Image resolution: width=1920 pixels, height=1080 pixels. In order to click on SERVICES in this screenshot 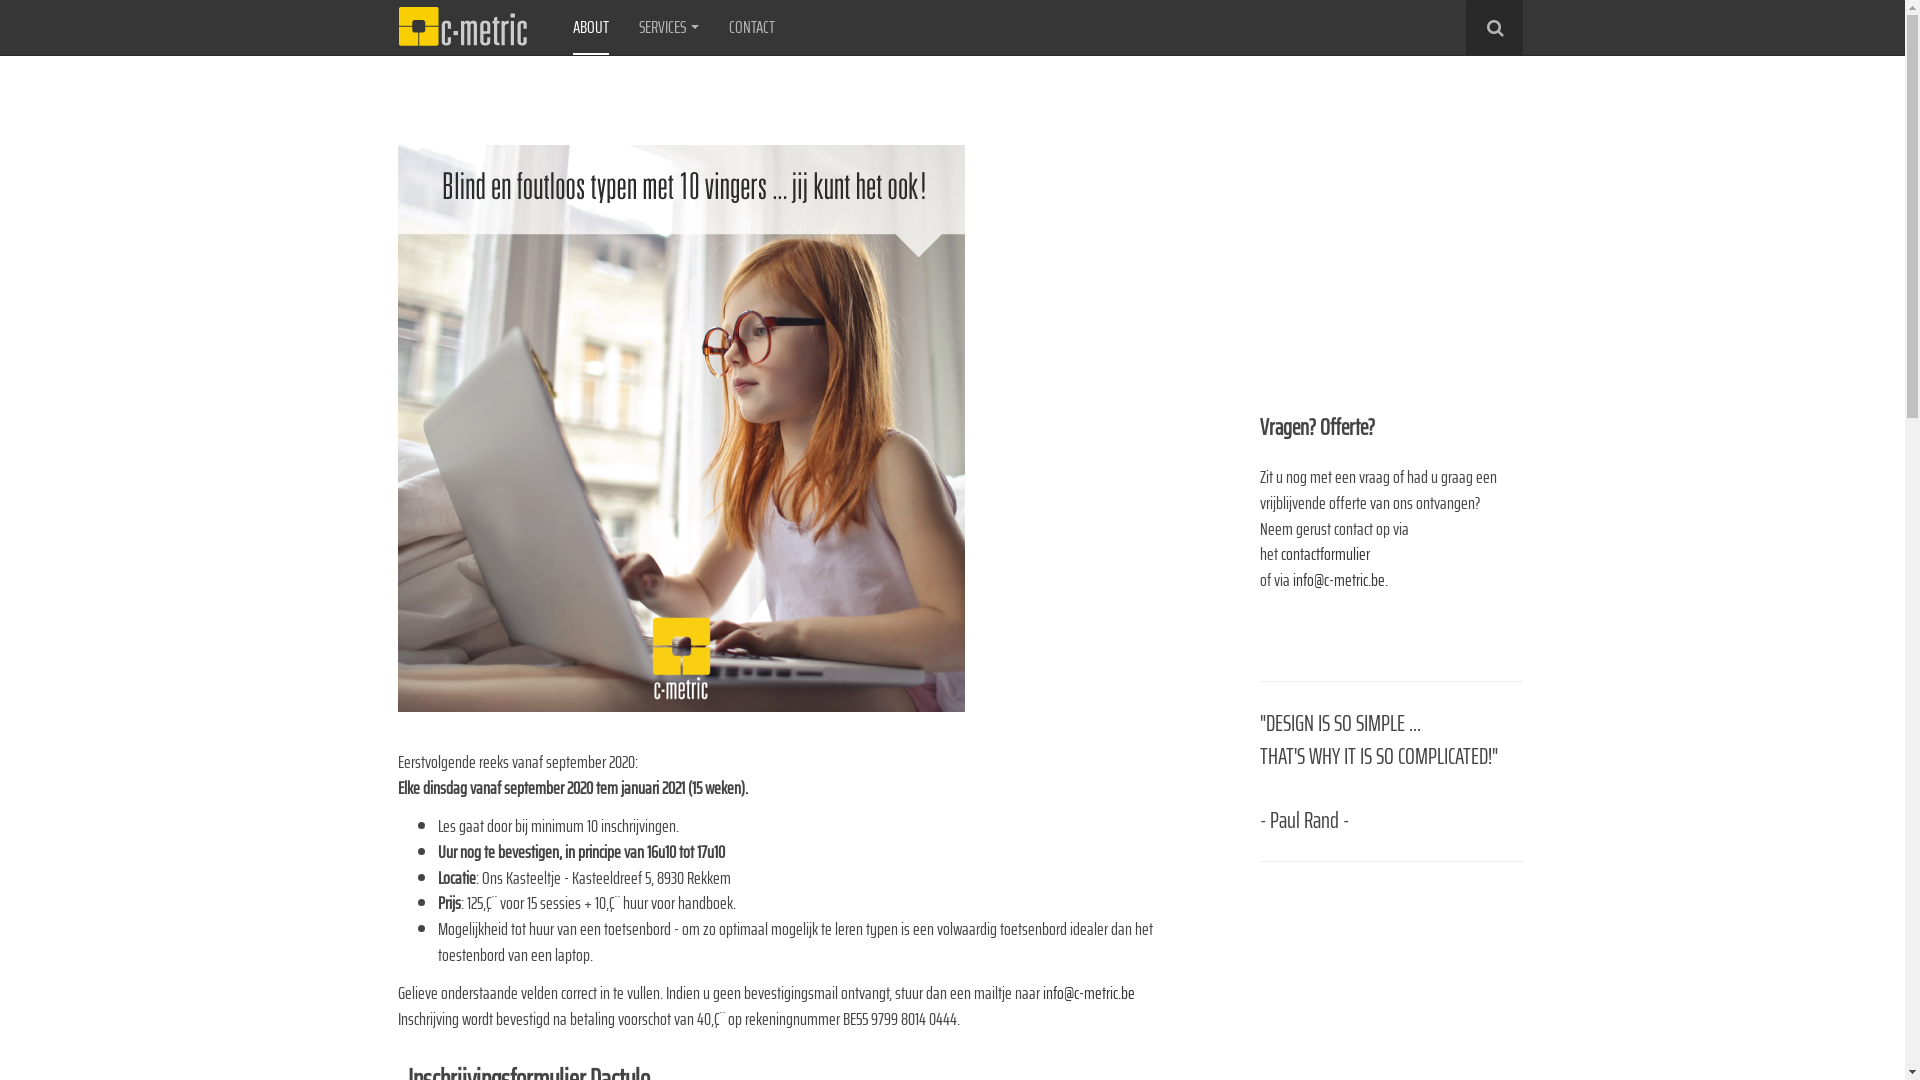, I will do `click(668, 28)`.